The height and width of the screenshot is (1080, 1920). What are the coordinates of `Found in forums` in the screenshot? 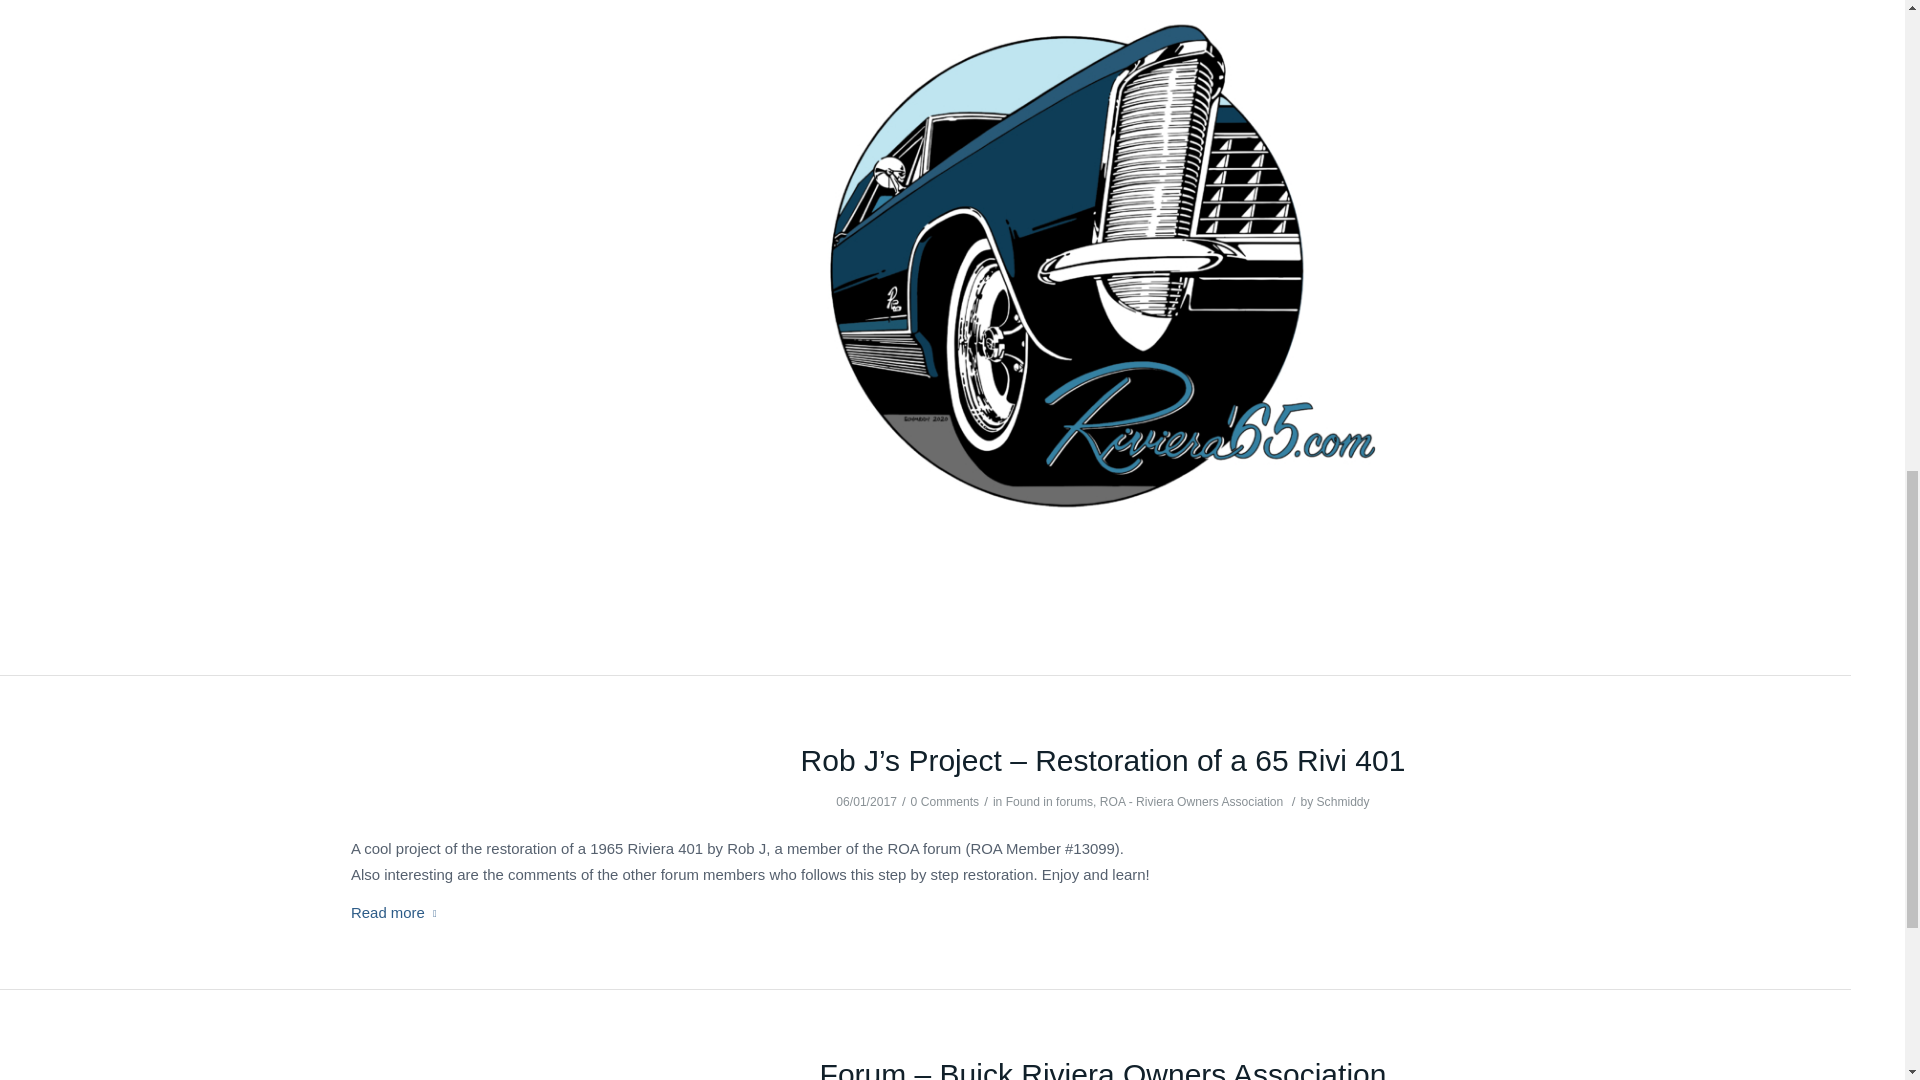 It's located at (1049, 801).